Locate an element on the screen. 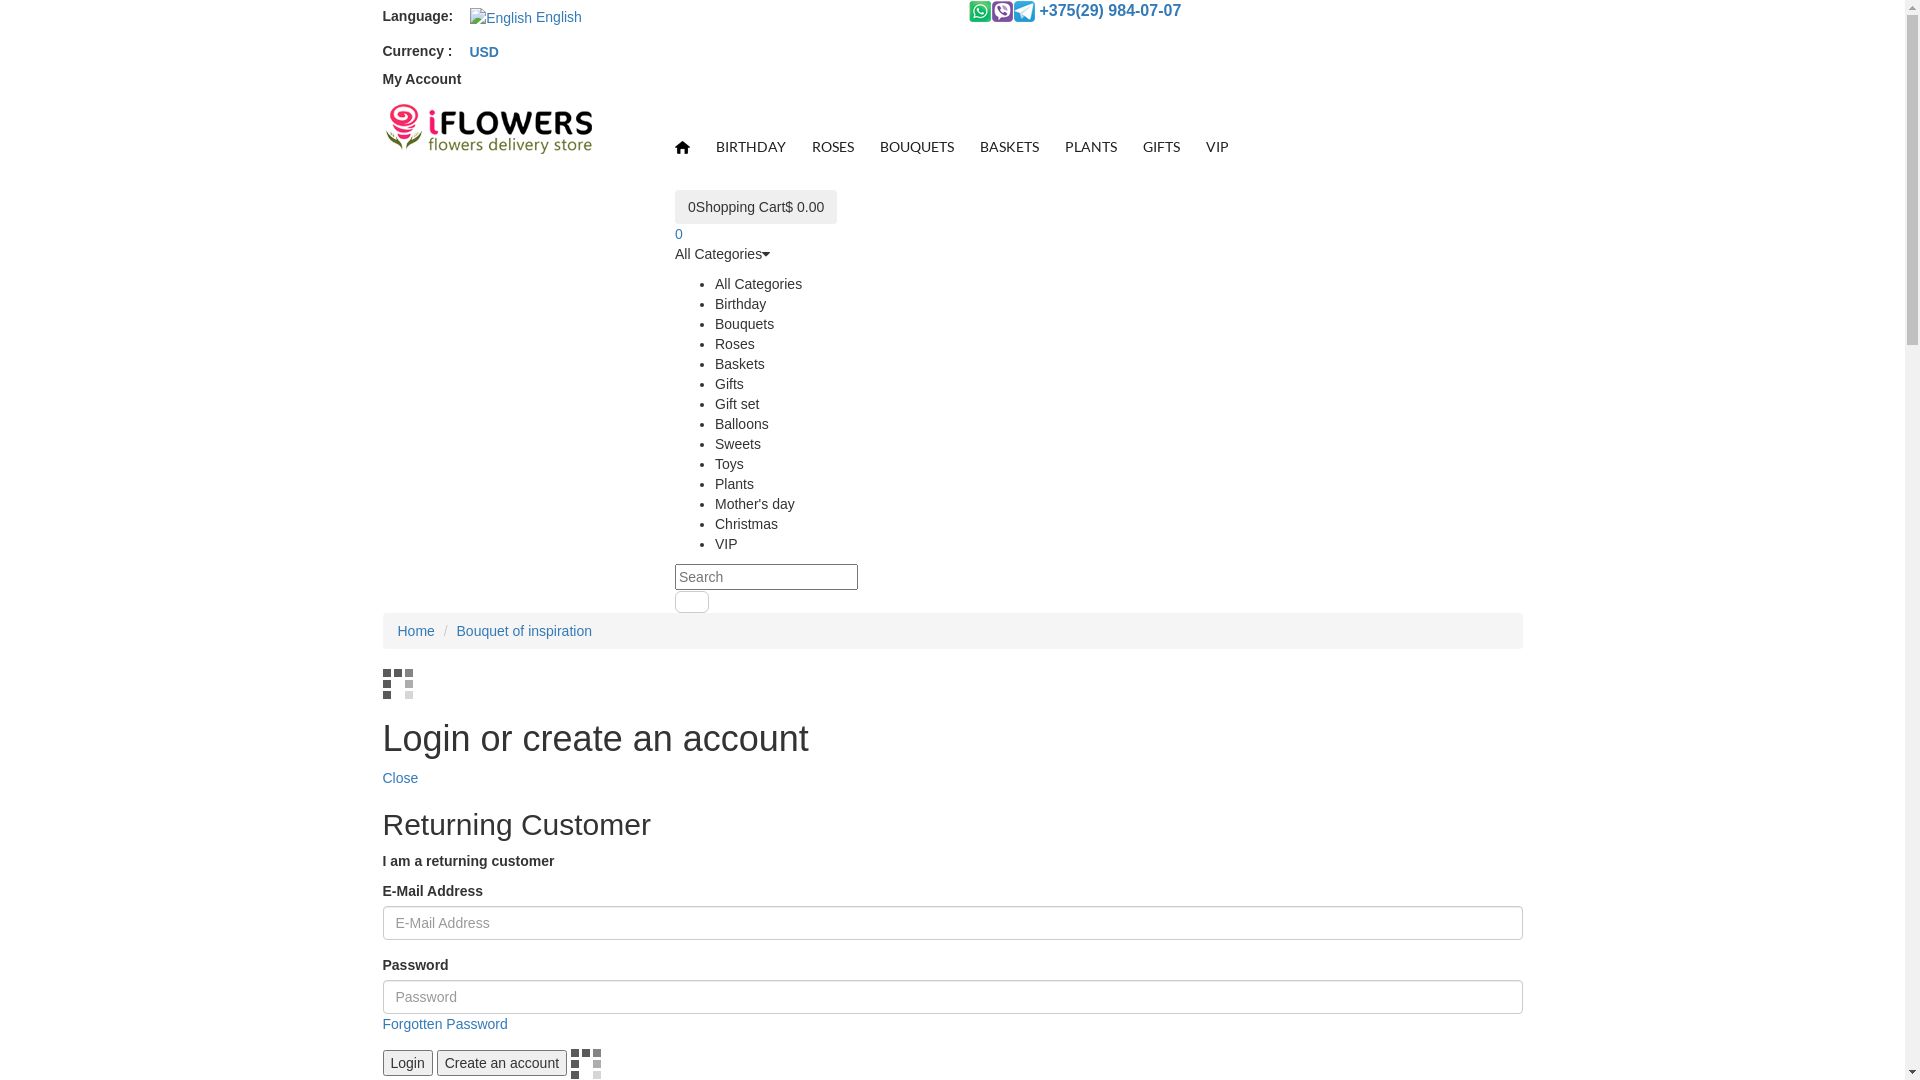 The image size is (1920, 1080). Login is located at coordinates (407, 1063).